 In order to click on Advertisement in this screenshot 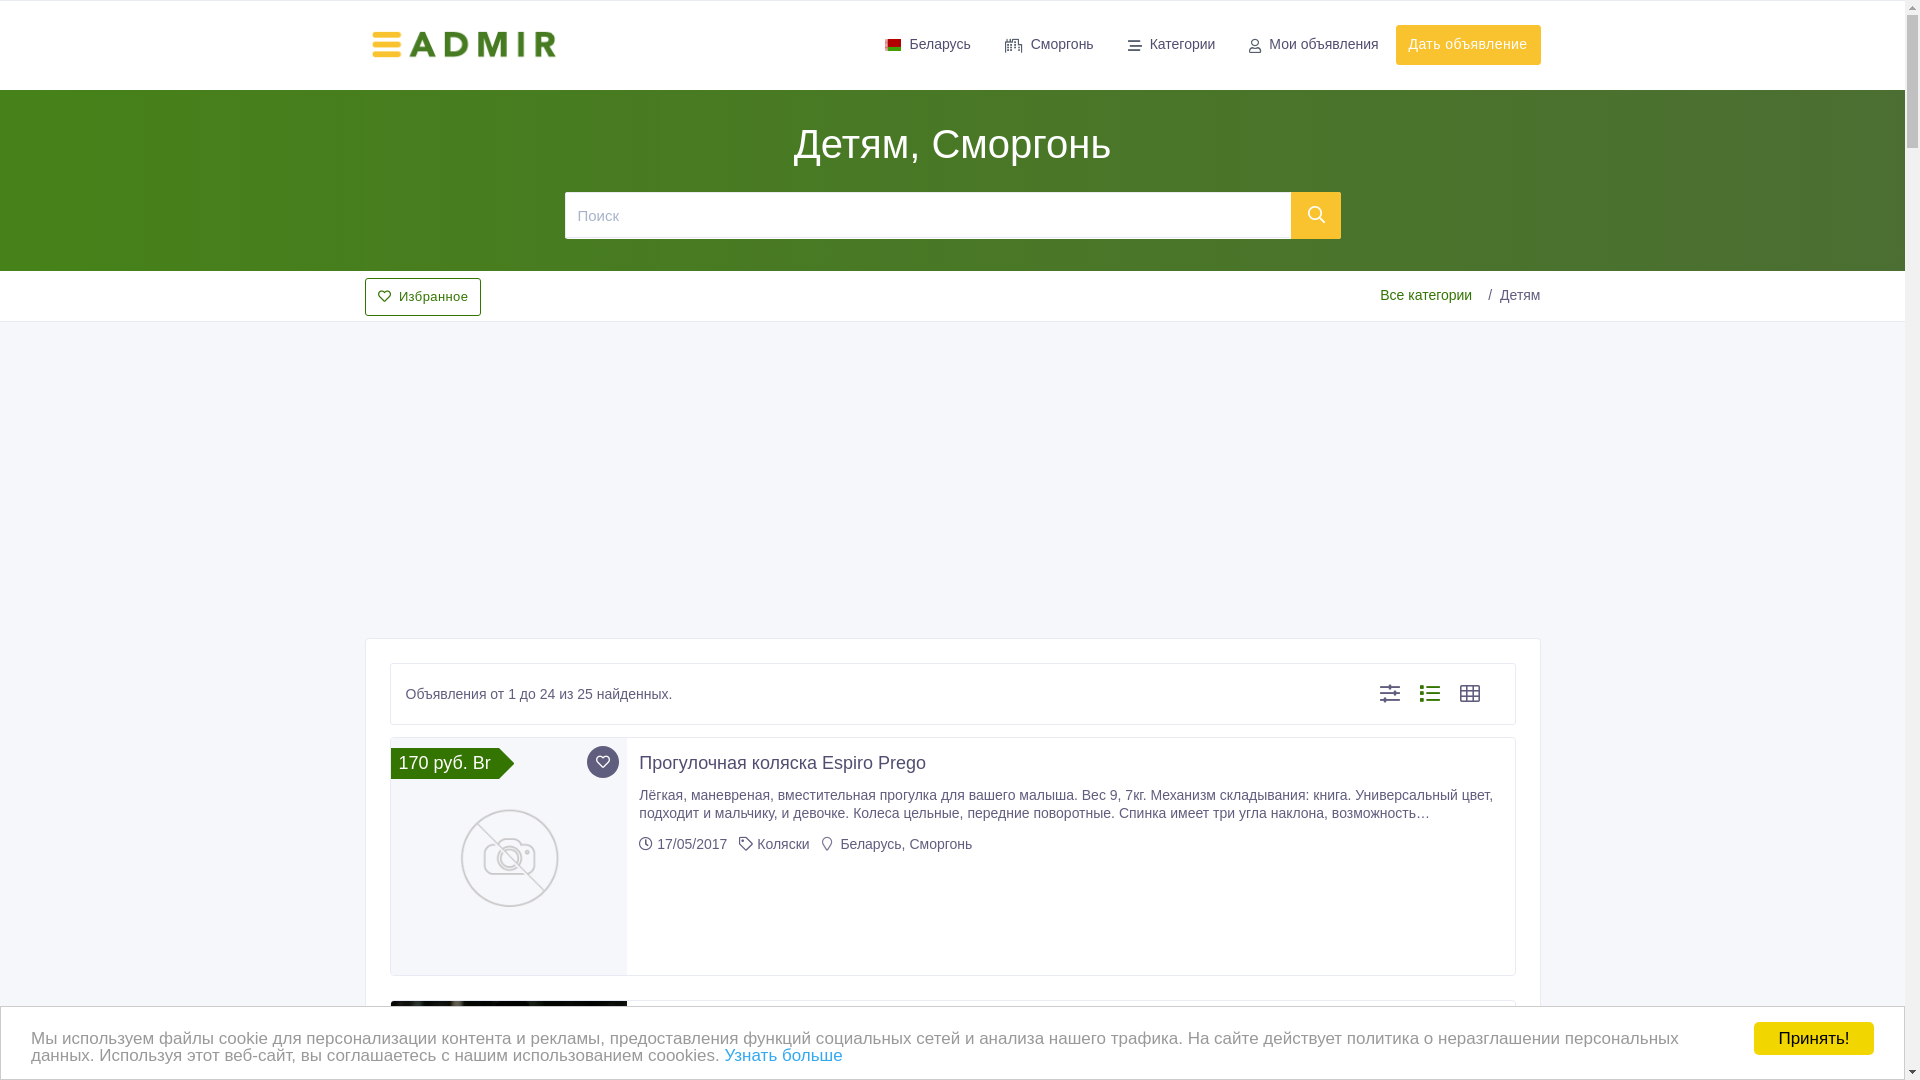, I will do `click(952, 474)`.